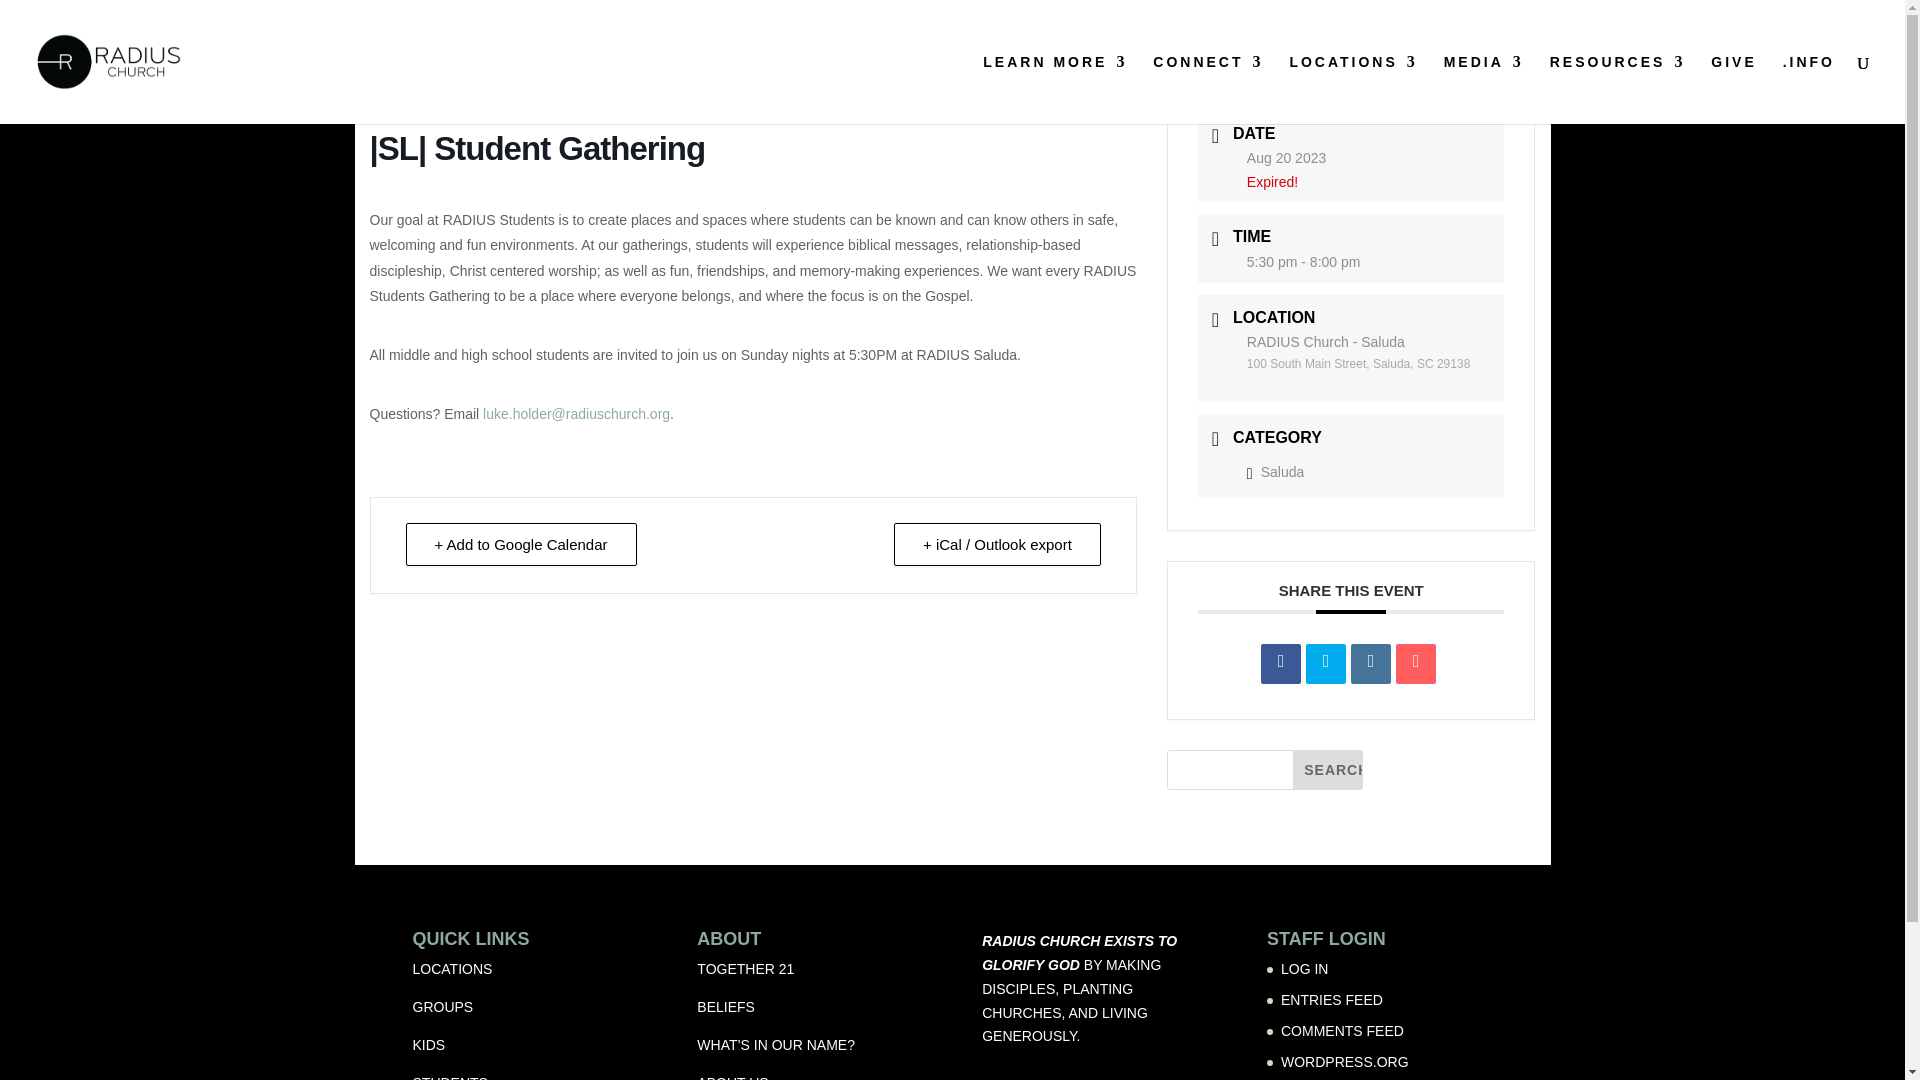 This screenshot has height=1080, width=1920. Describe the element at coordinates (1352, 90) in the screenshot. I see `LOCATIONS` at that location.